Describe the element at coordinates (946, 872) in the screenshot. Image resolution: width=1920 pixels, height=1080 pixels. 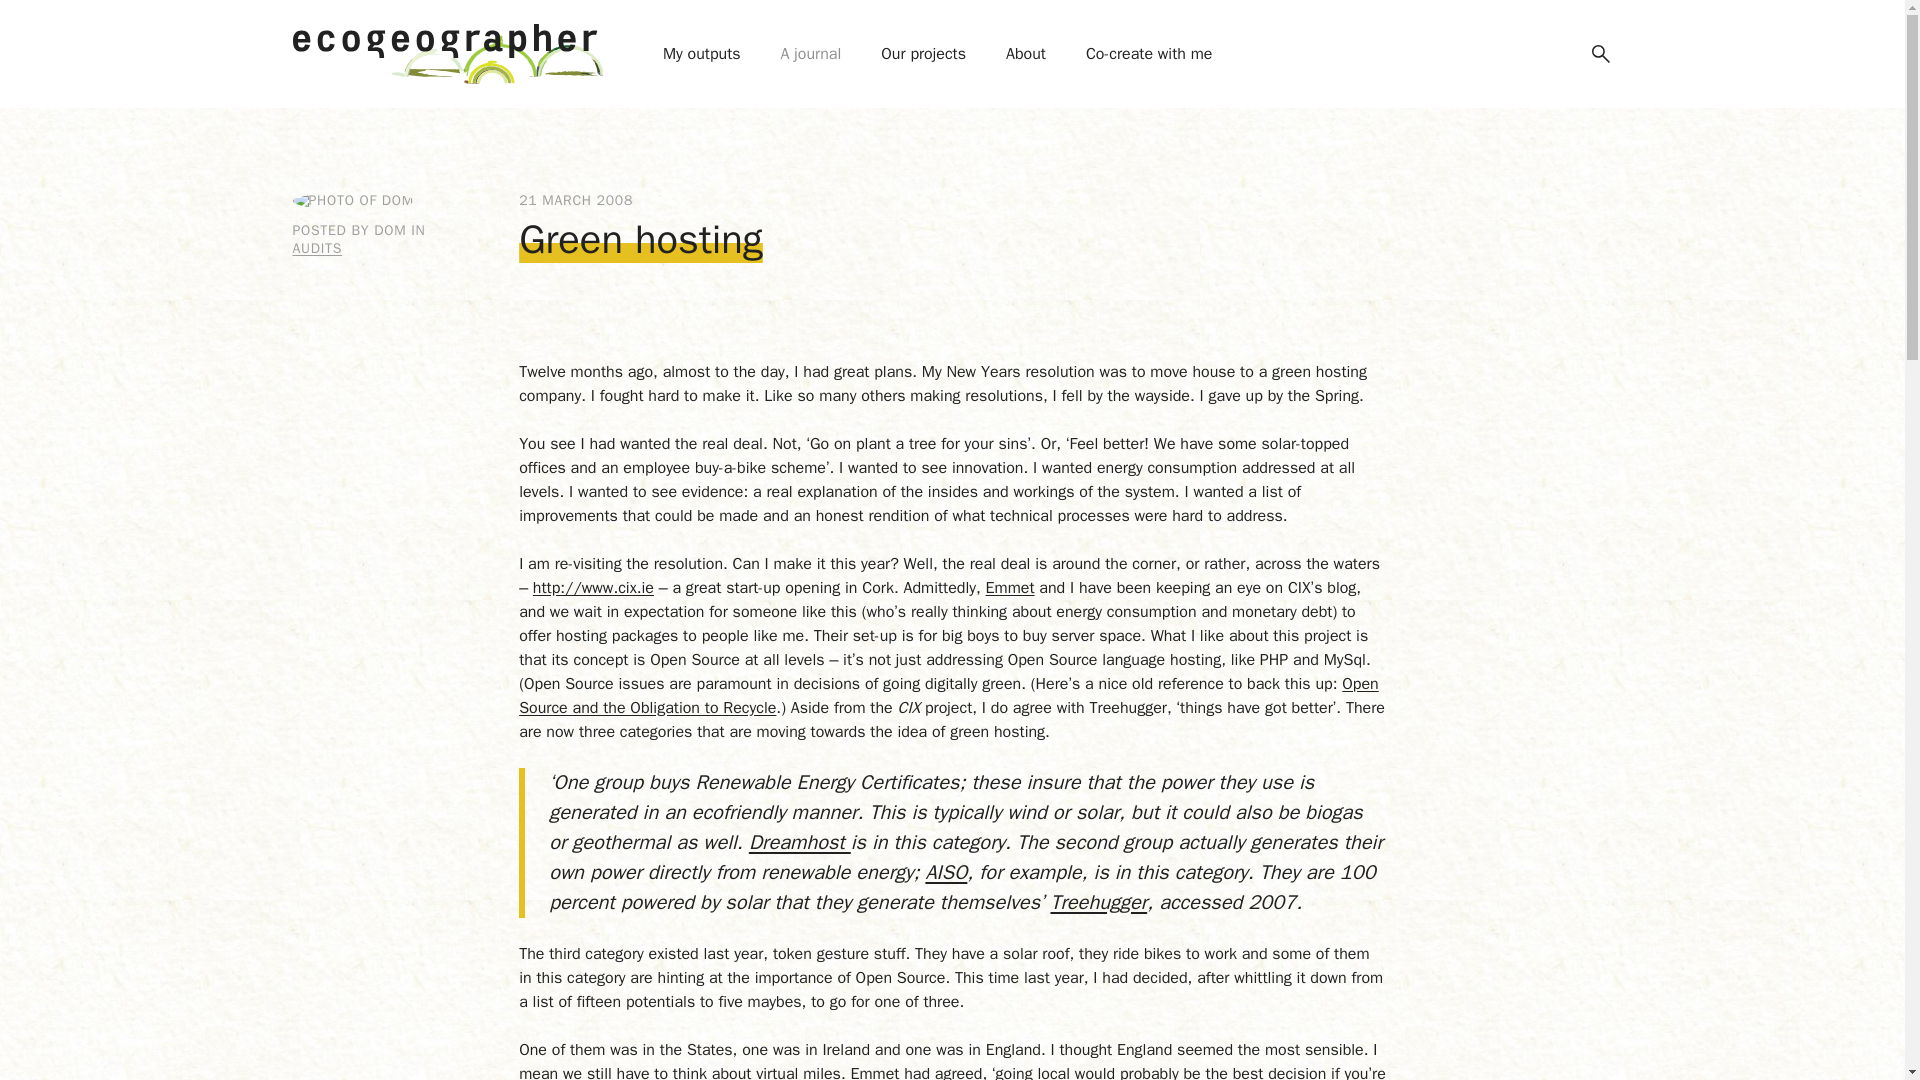
I see `Web Hosting - Generates Own Power` at that location.